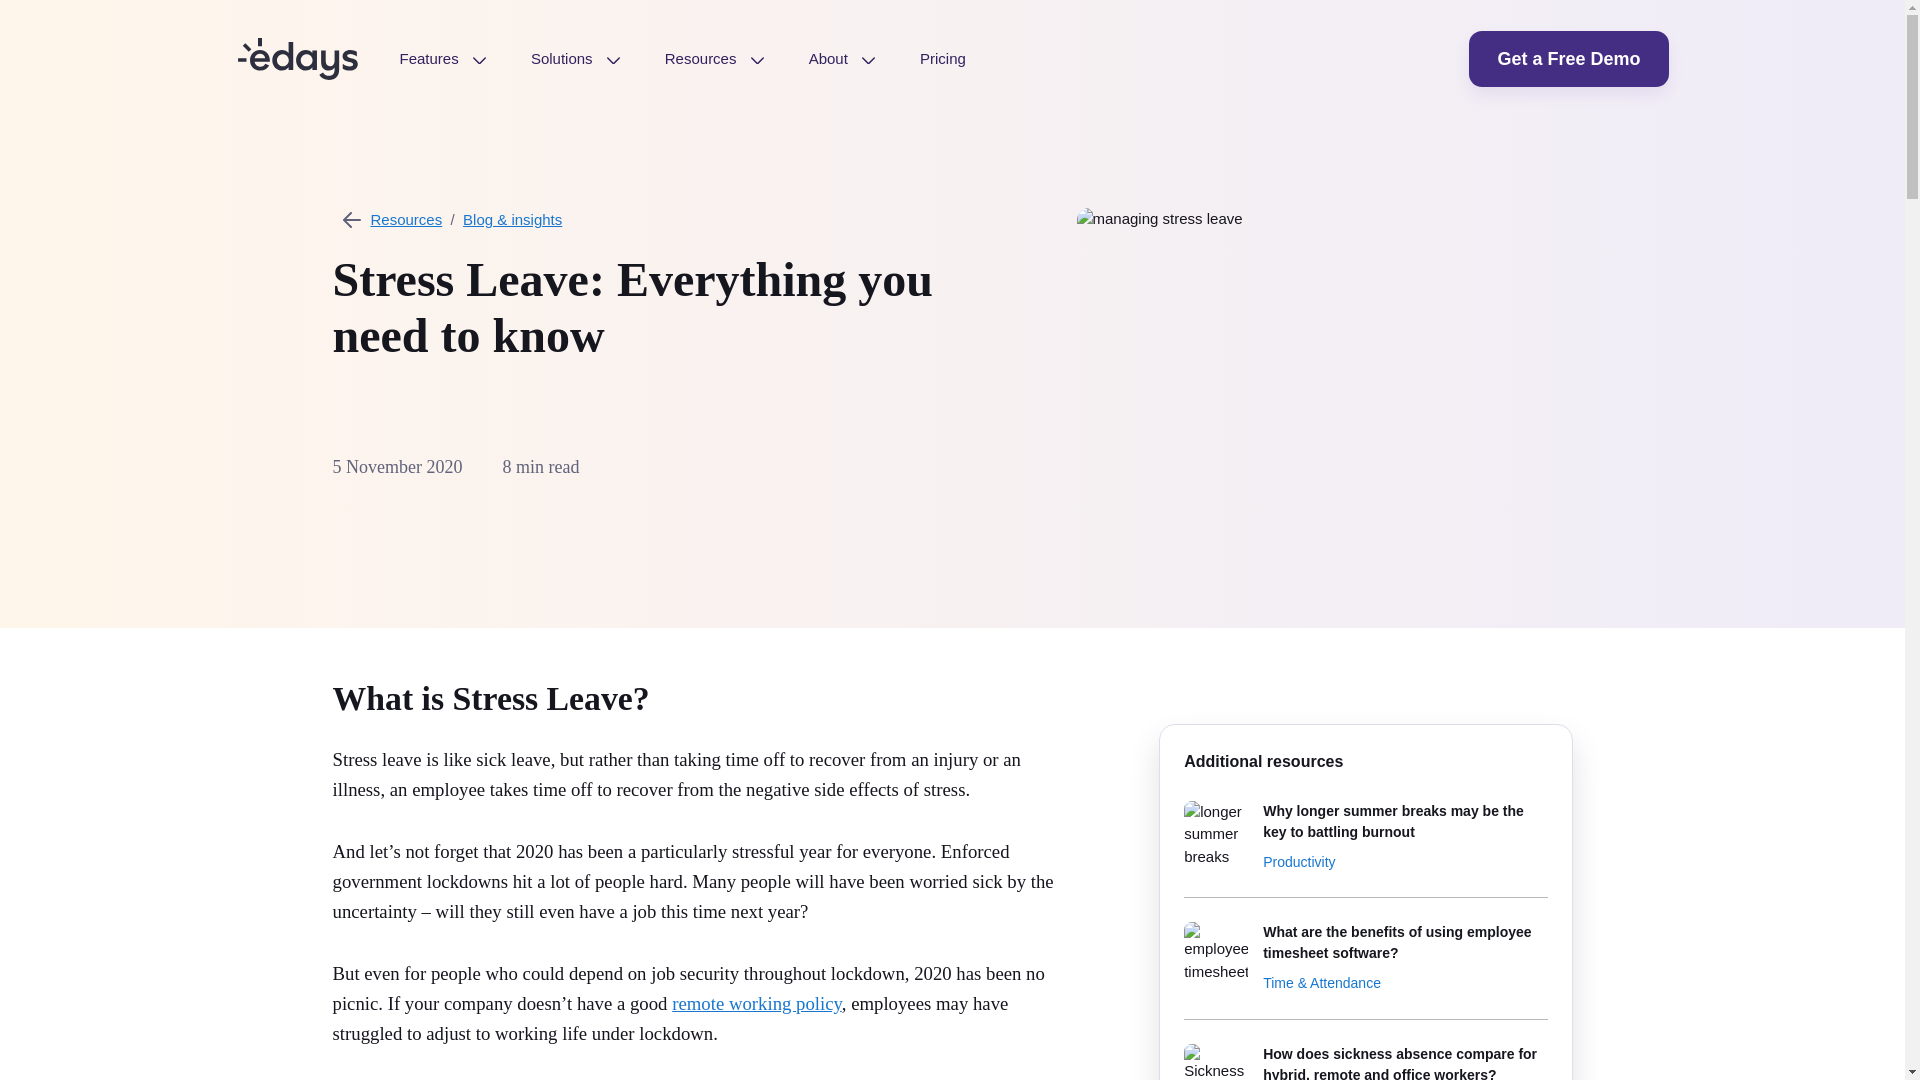 The width and height of the screenshot is (1920, 1080). Describe the element at coordinates (842, 58) in the screenshot. I see `About` at that location.